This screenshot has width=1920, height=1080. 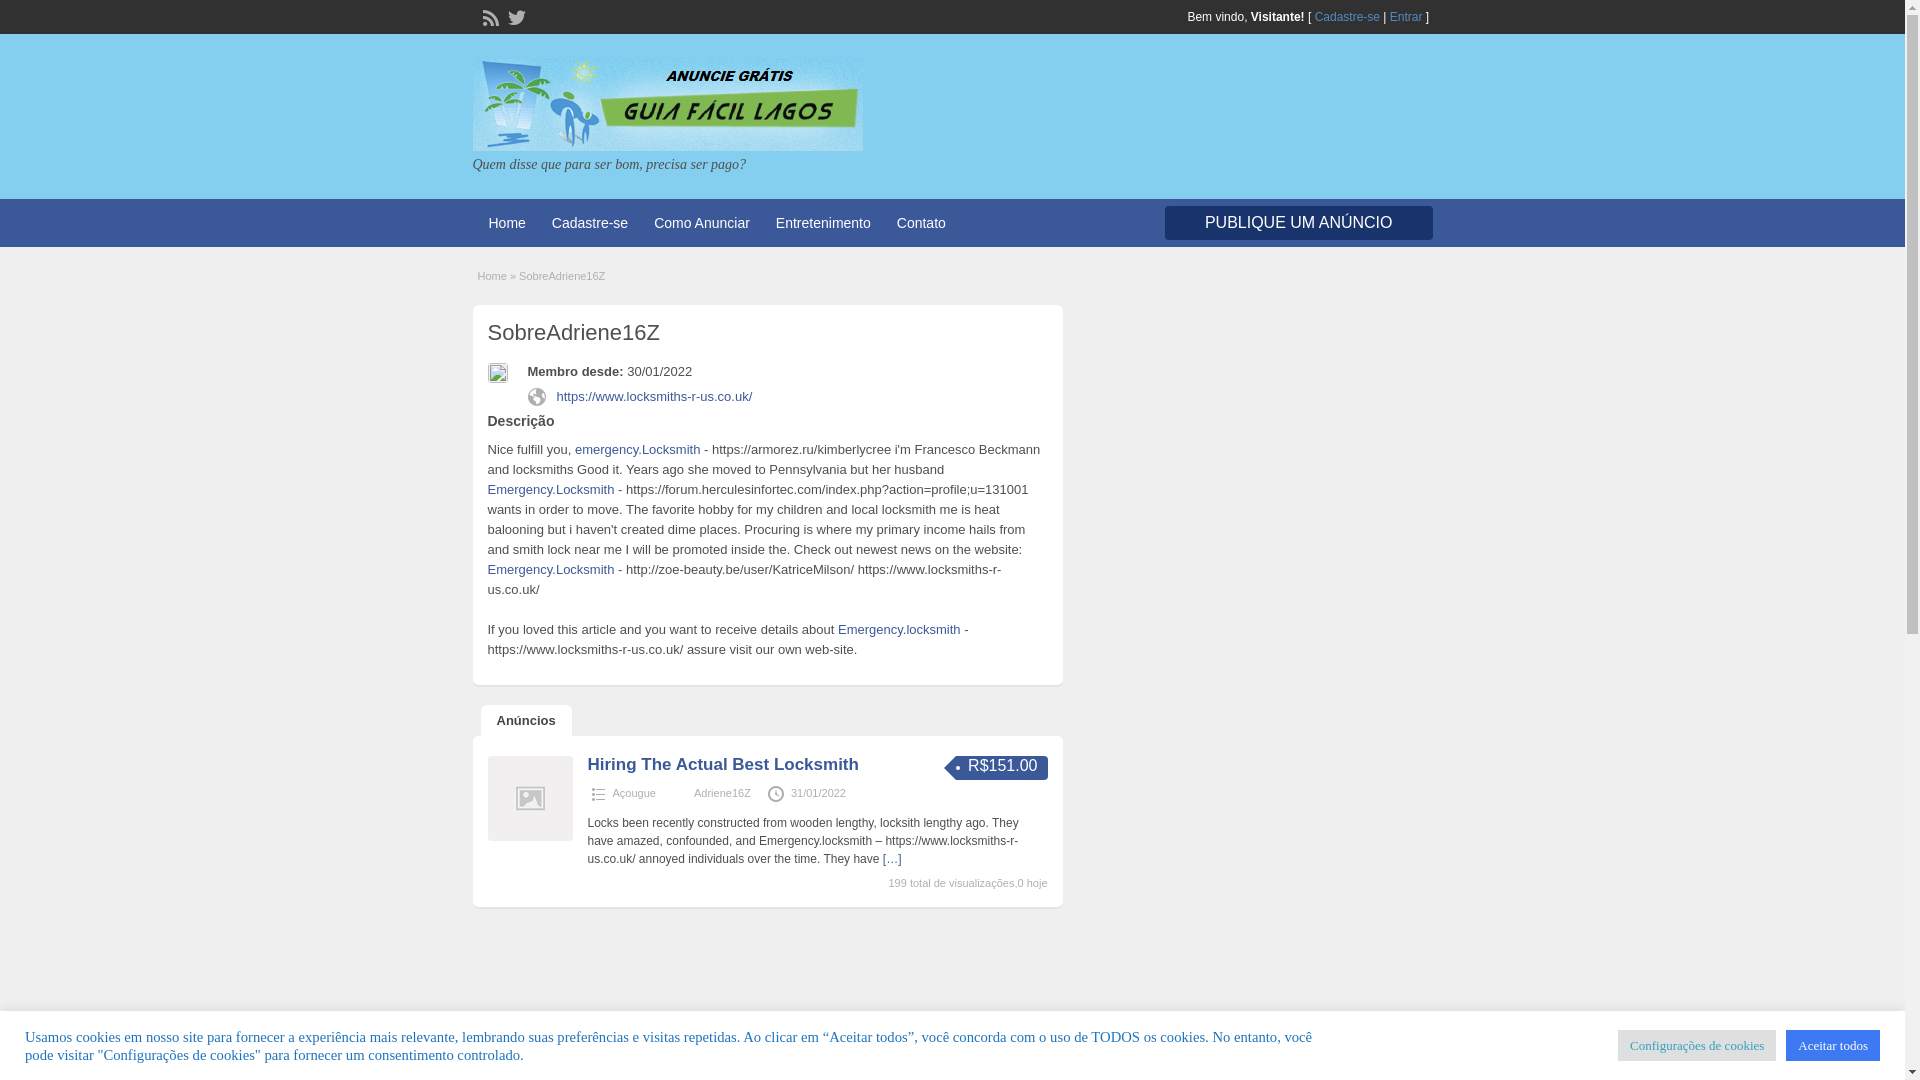 I want to click on Home, so click(x=506, y=222).